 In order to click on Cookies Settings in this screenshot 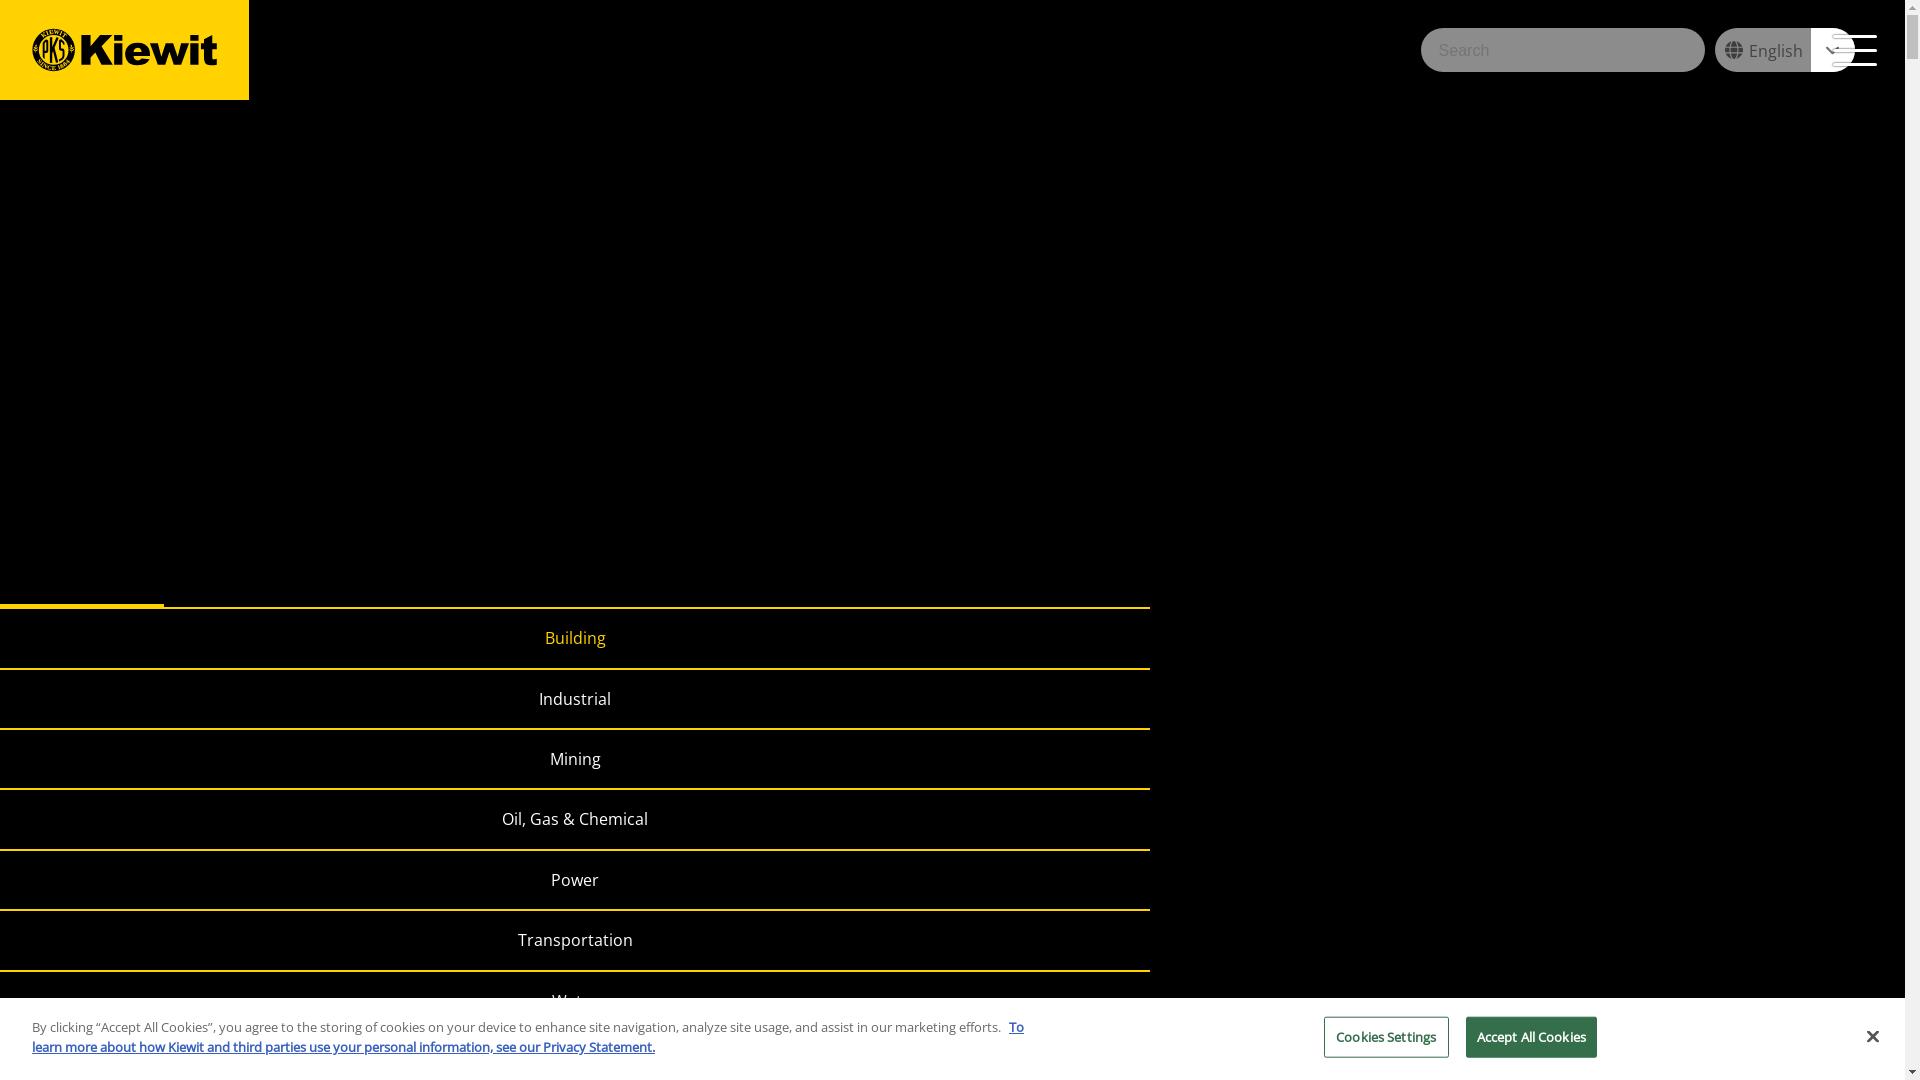, I will do `click(1386, 1038)`.